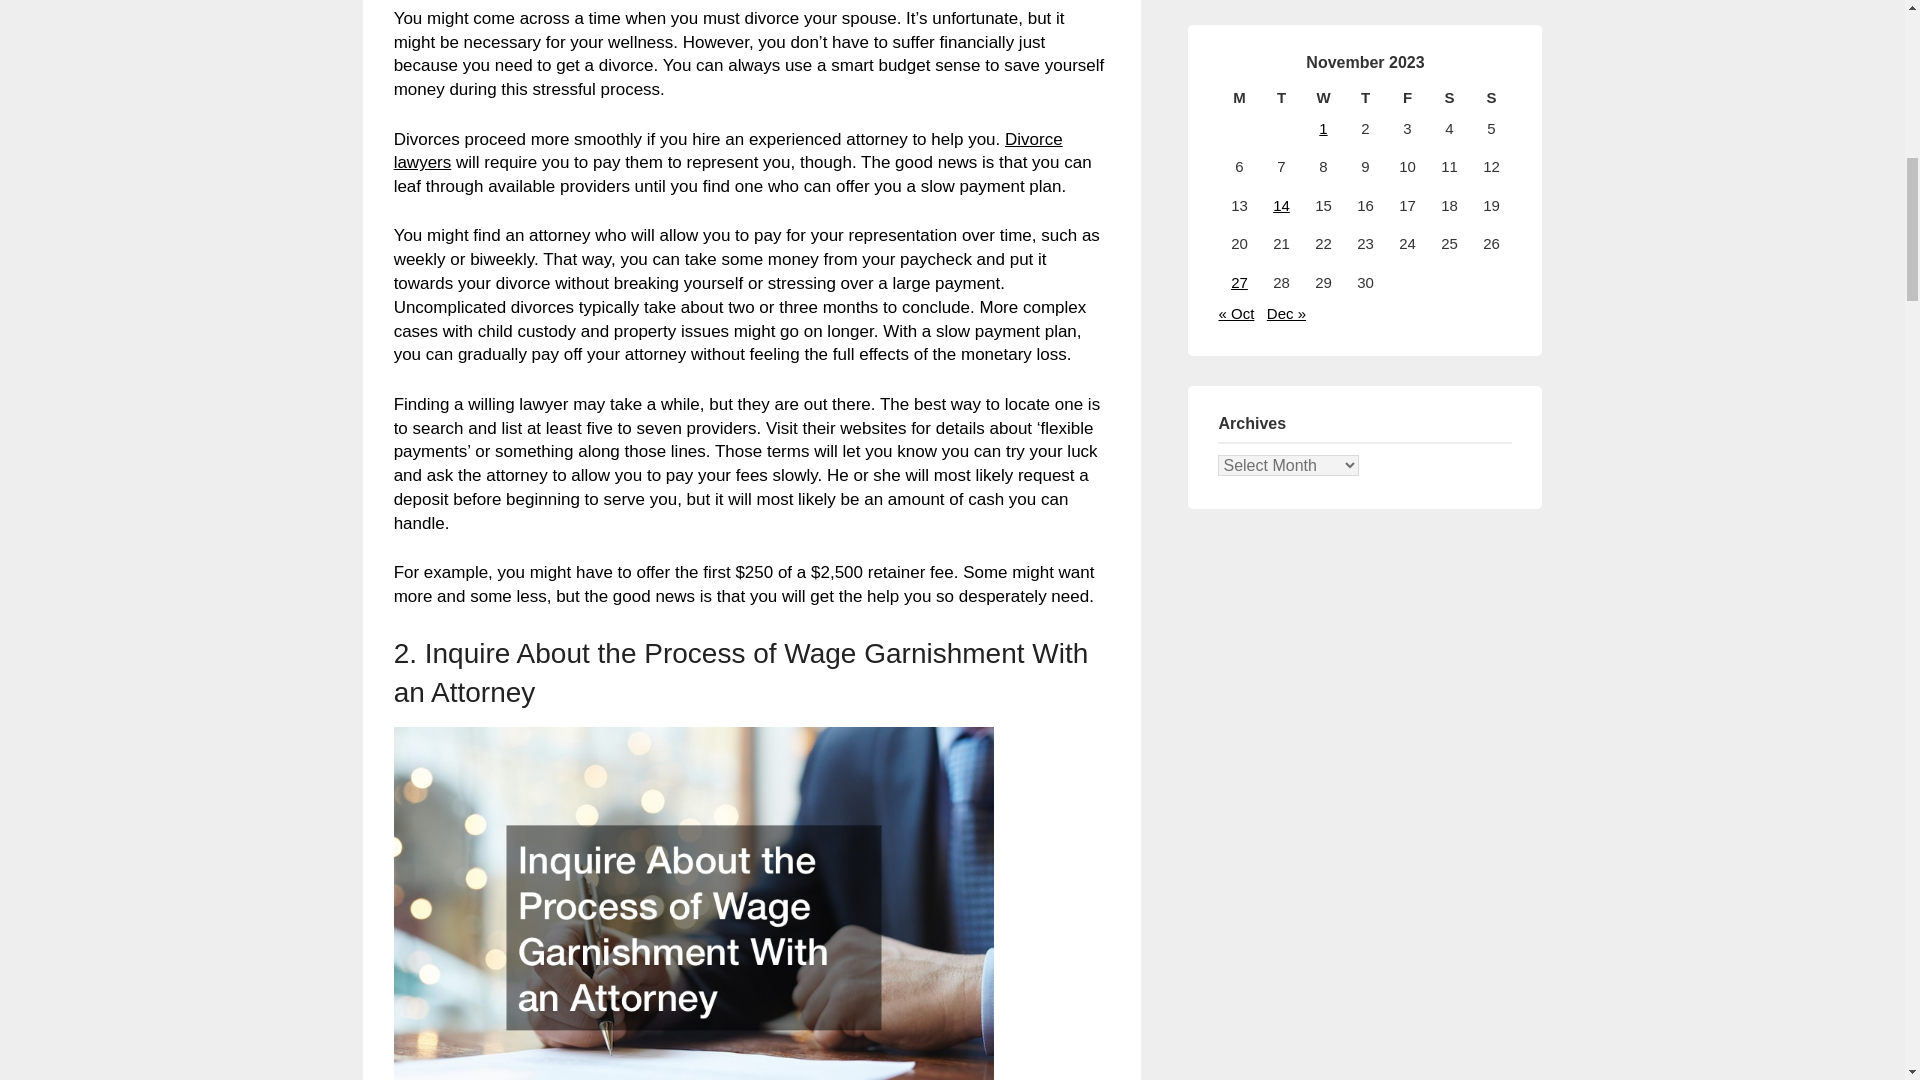 The width and height of the screenshot is (1920, 1080). Describe the element at coordinates (1365, 98) in the screenshot. I see `Thursday` at that location.